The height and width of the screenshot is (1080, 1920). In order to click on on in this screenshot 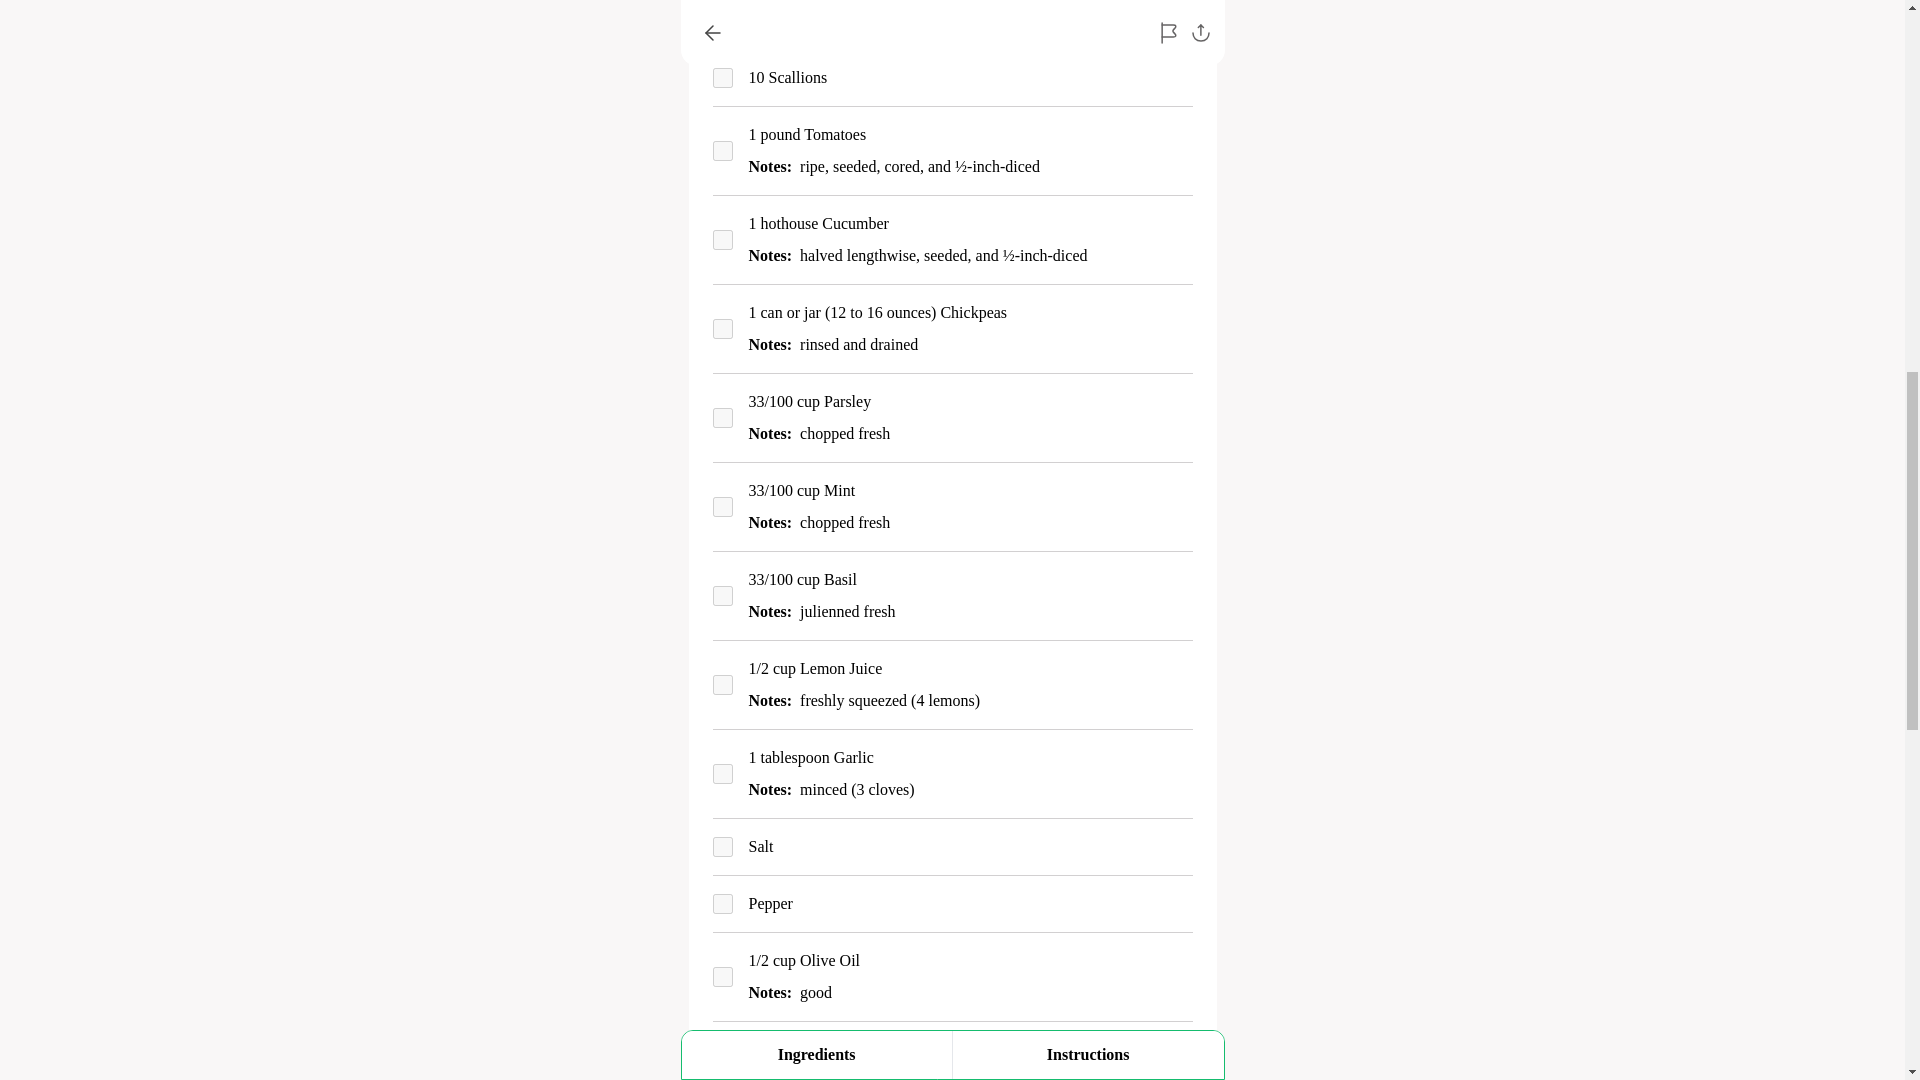, I will do `click(722, 328)`.